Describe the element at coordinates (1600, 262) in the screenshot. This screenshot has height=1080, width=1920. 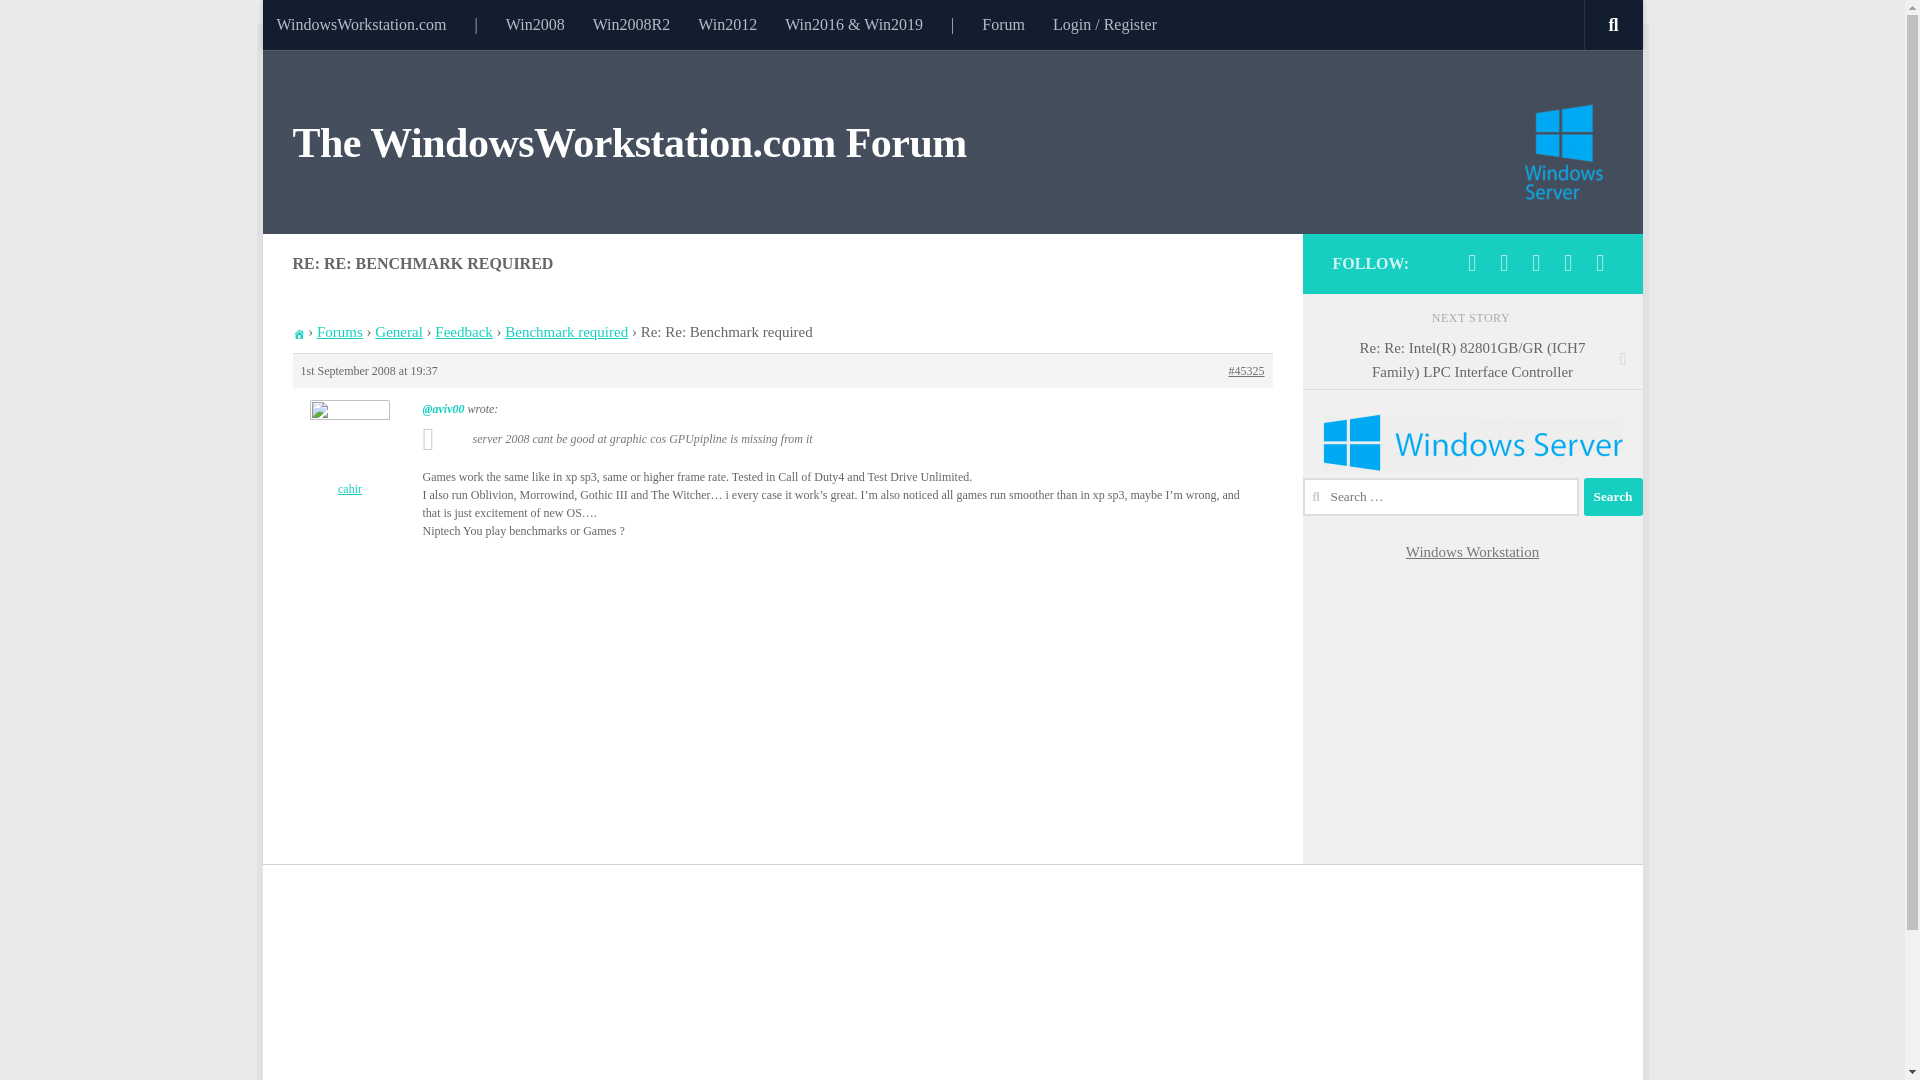
I see `Powered by Wordpress` at that location.